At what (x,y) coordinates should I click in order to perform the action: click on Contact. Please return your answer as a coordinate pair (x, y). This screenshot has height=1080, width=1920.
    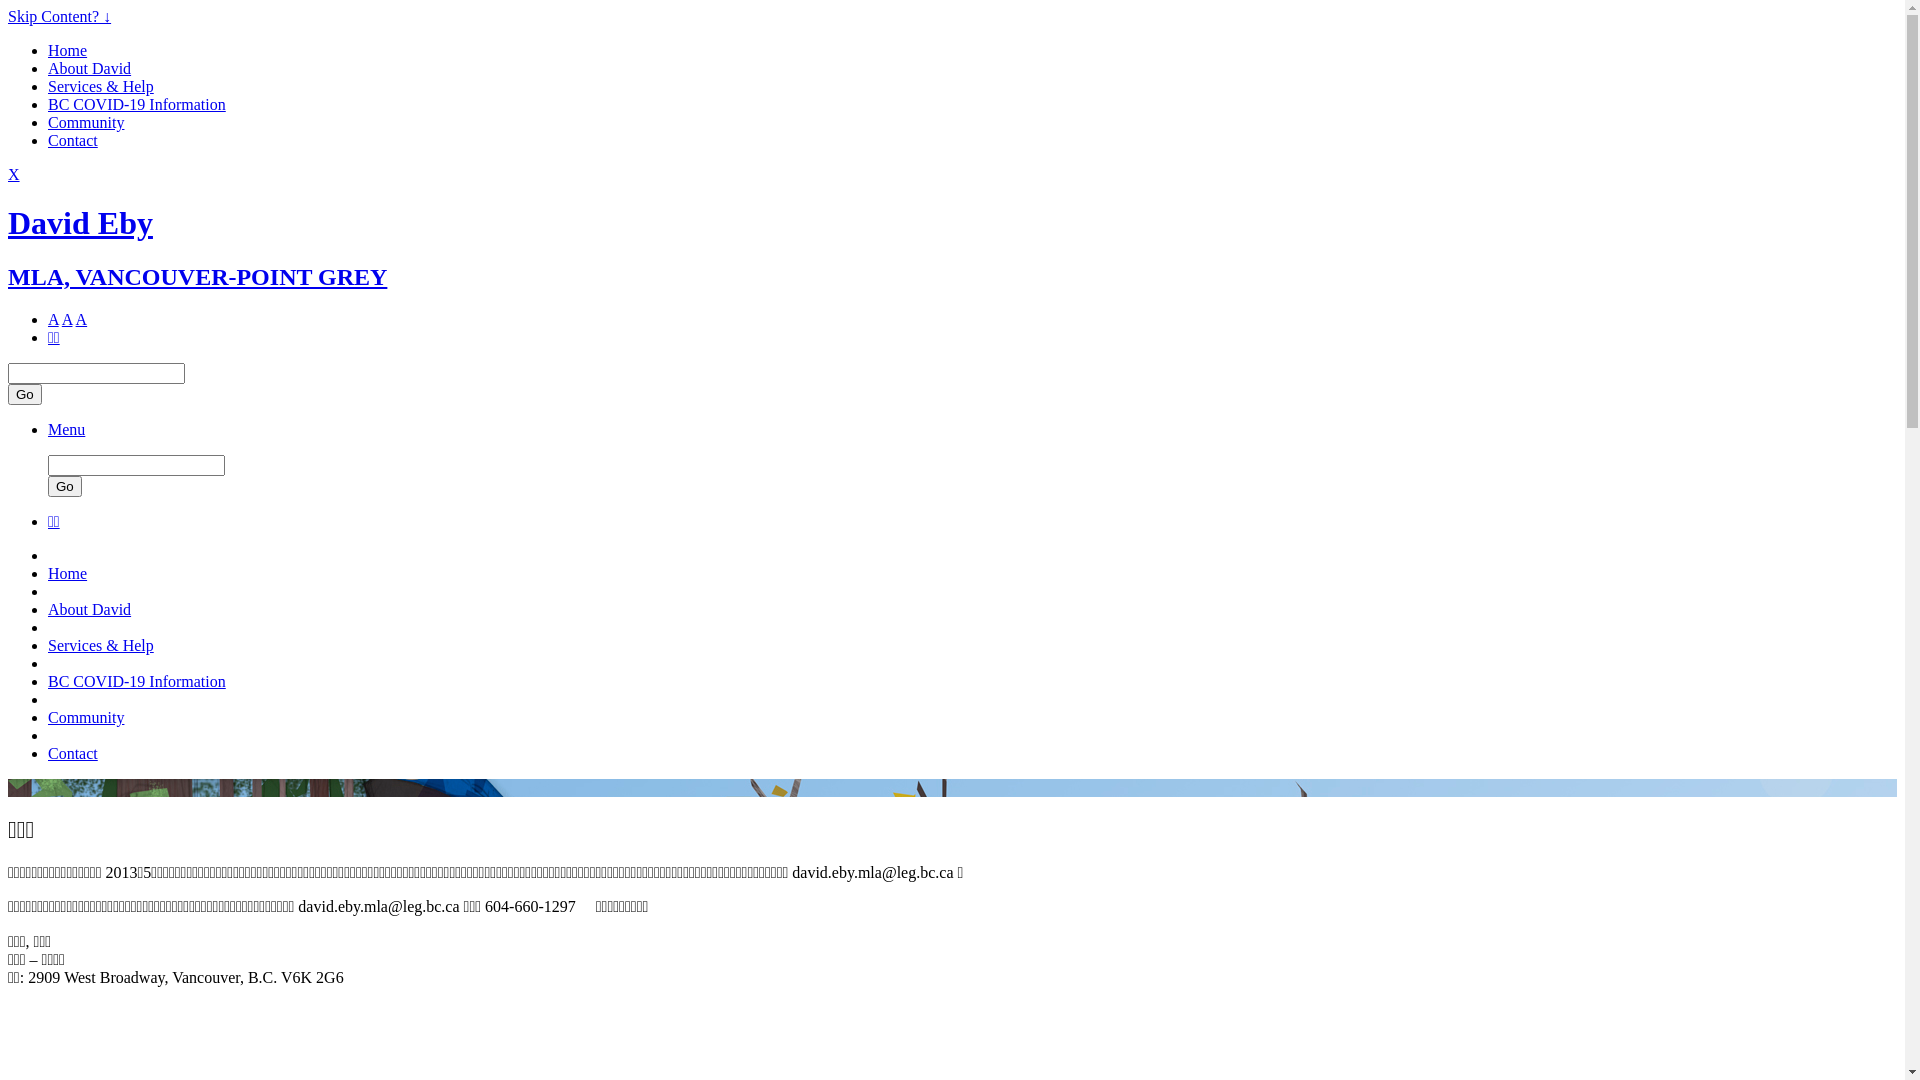
    Looking at the image, I should click on (73, 140).